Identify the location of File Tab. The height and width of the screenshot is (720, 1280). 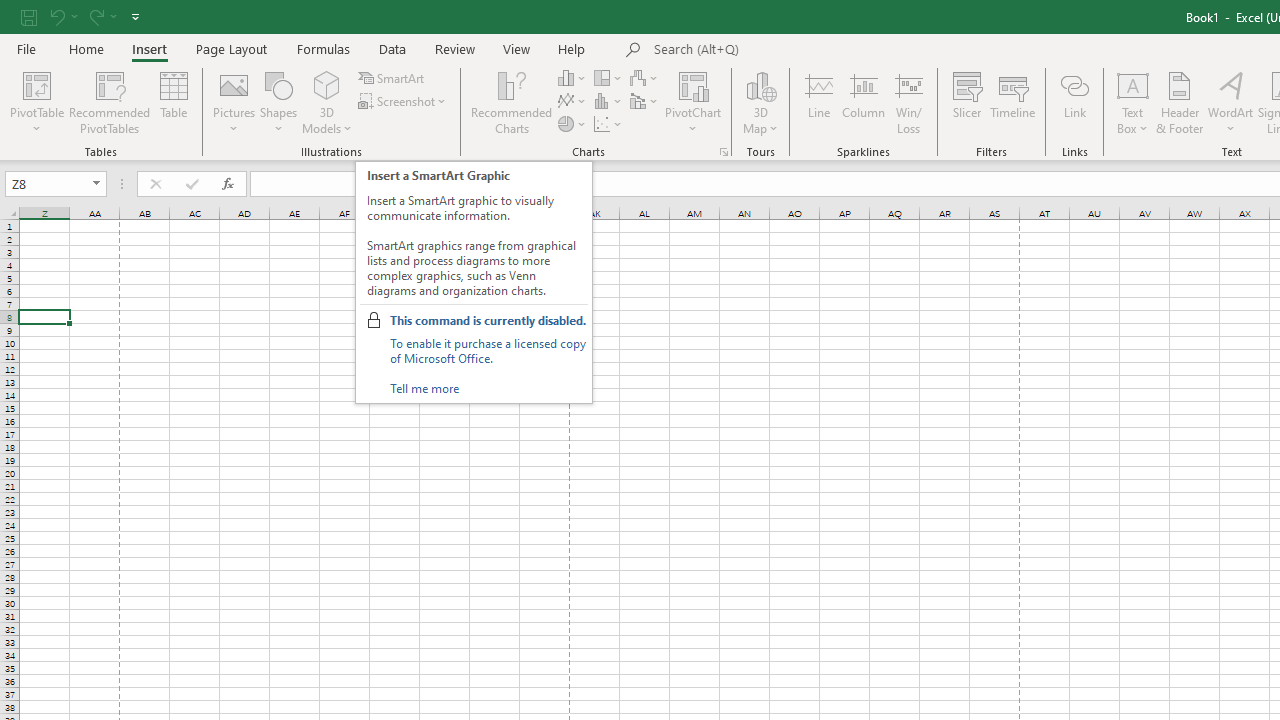
(26, 48).